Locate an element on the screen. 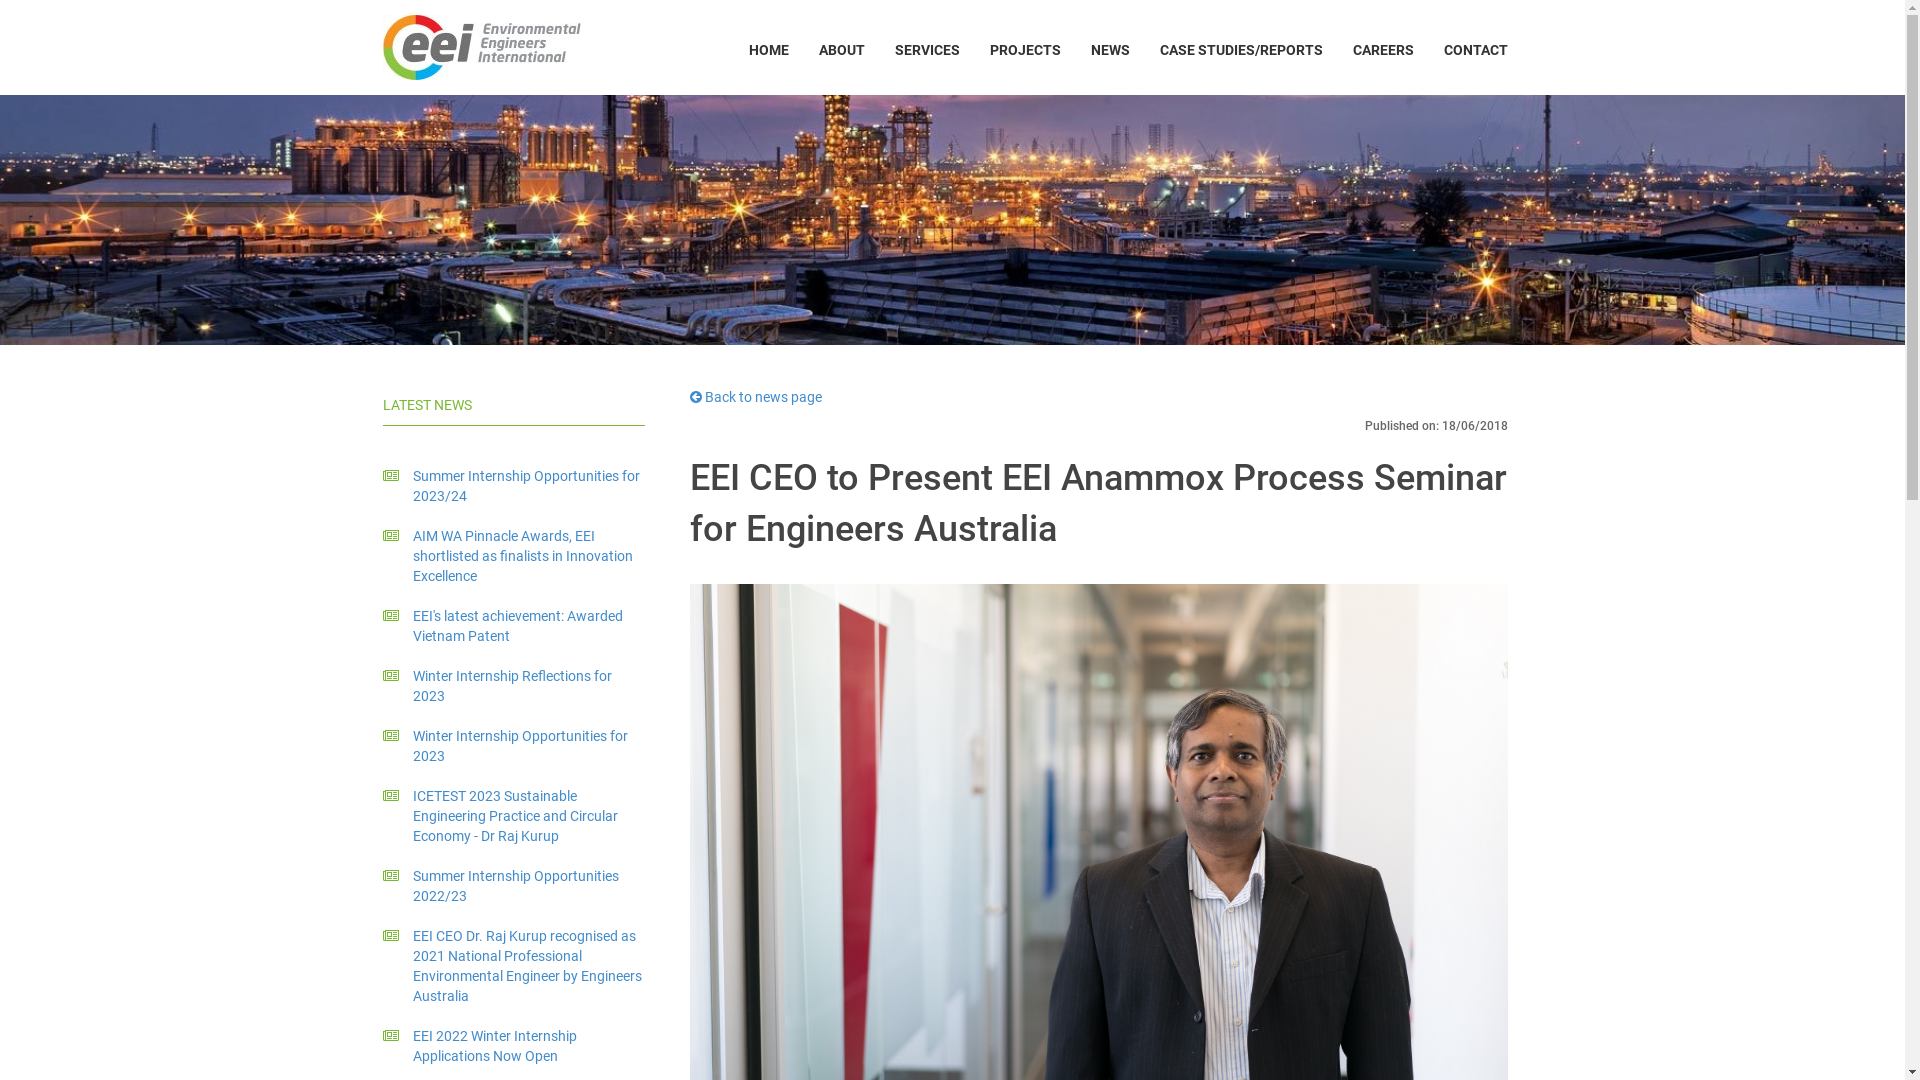 The height and width of the screenshot is (1080, 1920). SERVICES is located at coordinates (928, 50).